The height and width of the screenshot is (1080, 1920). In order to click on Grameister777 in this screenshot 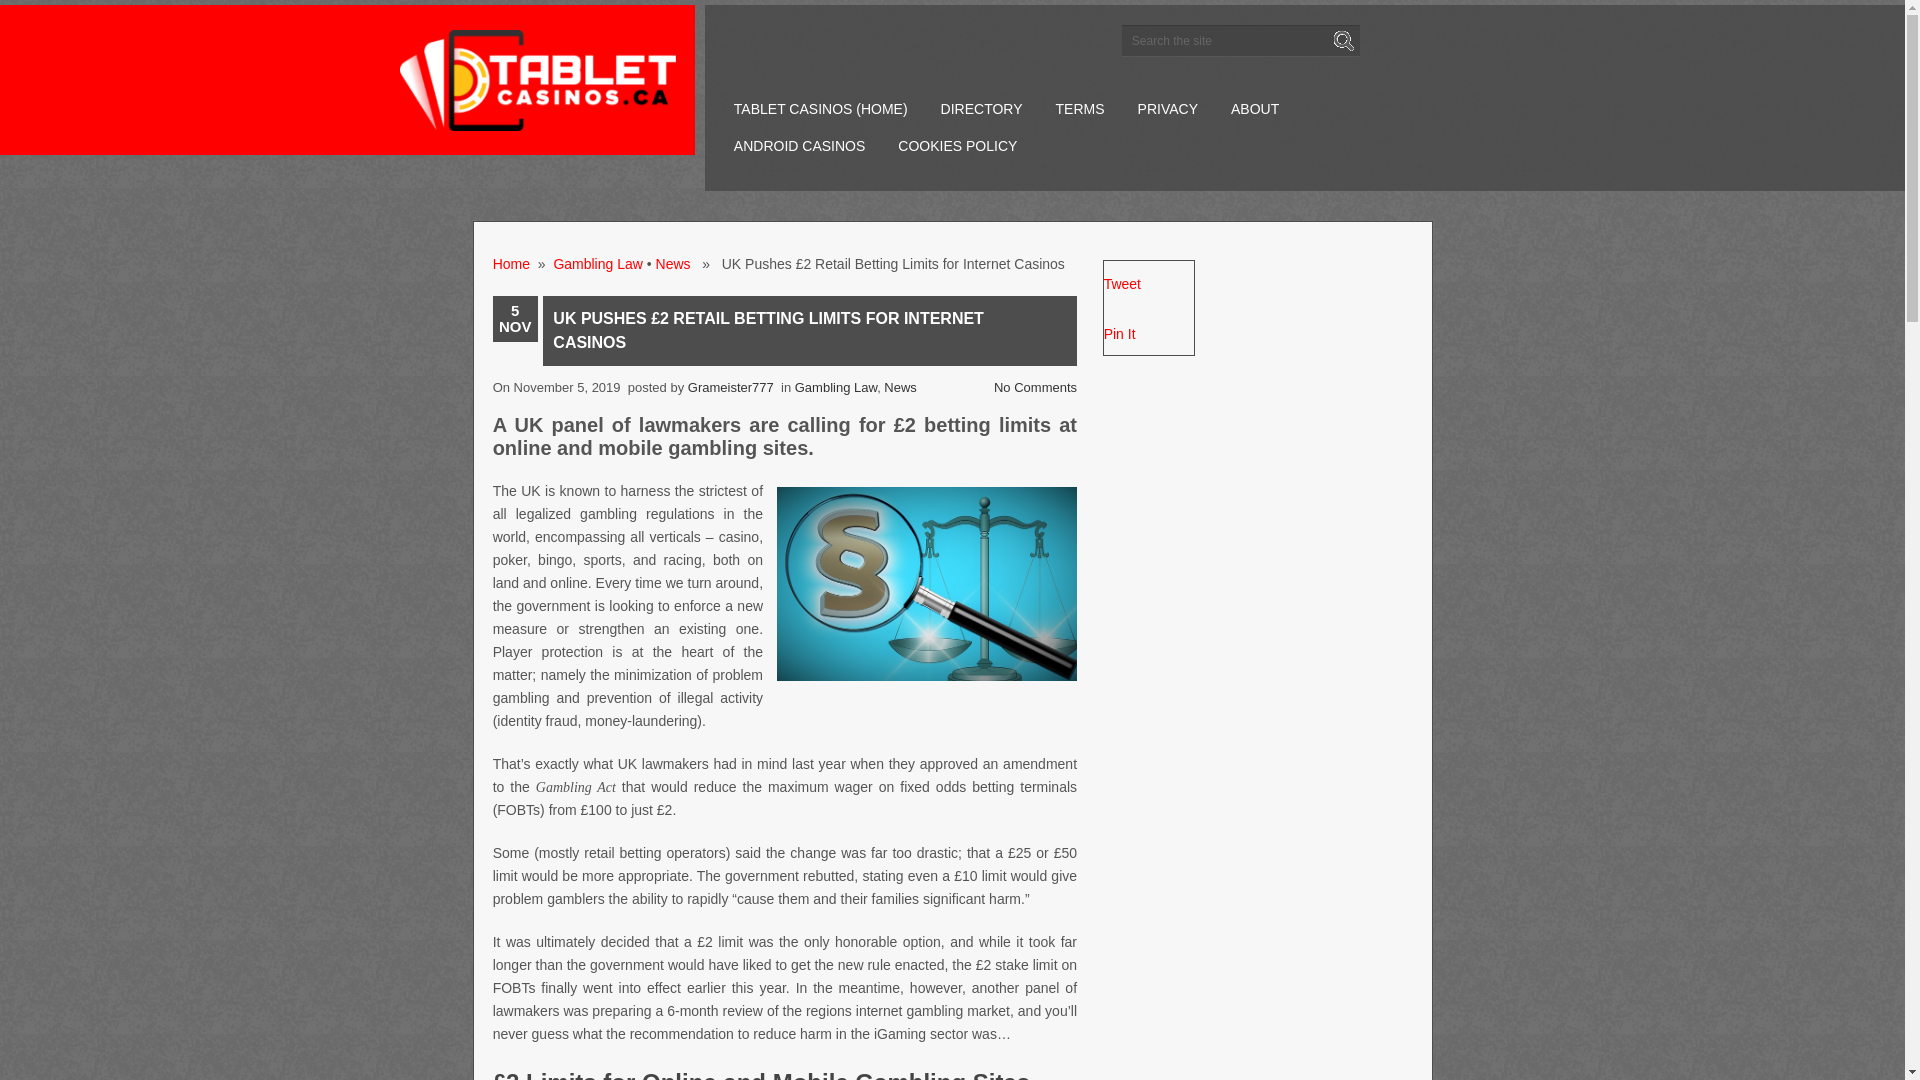, I will do `click(730, 388)`.